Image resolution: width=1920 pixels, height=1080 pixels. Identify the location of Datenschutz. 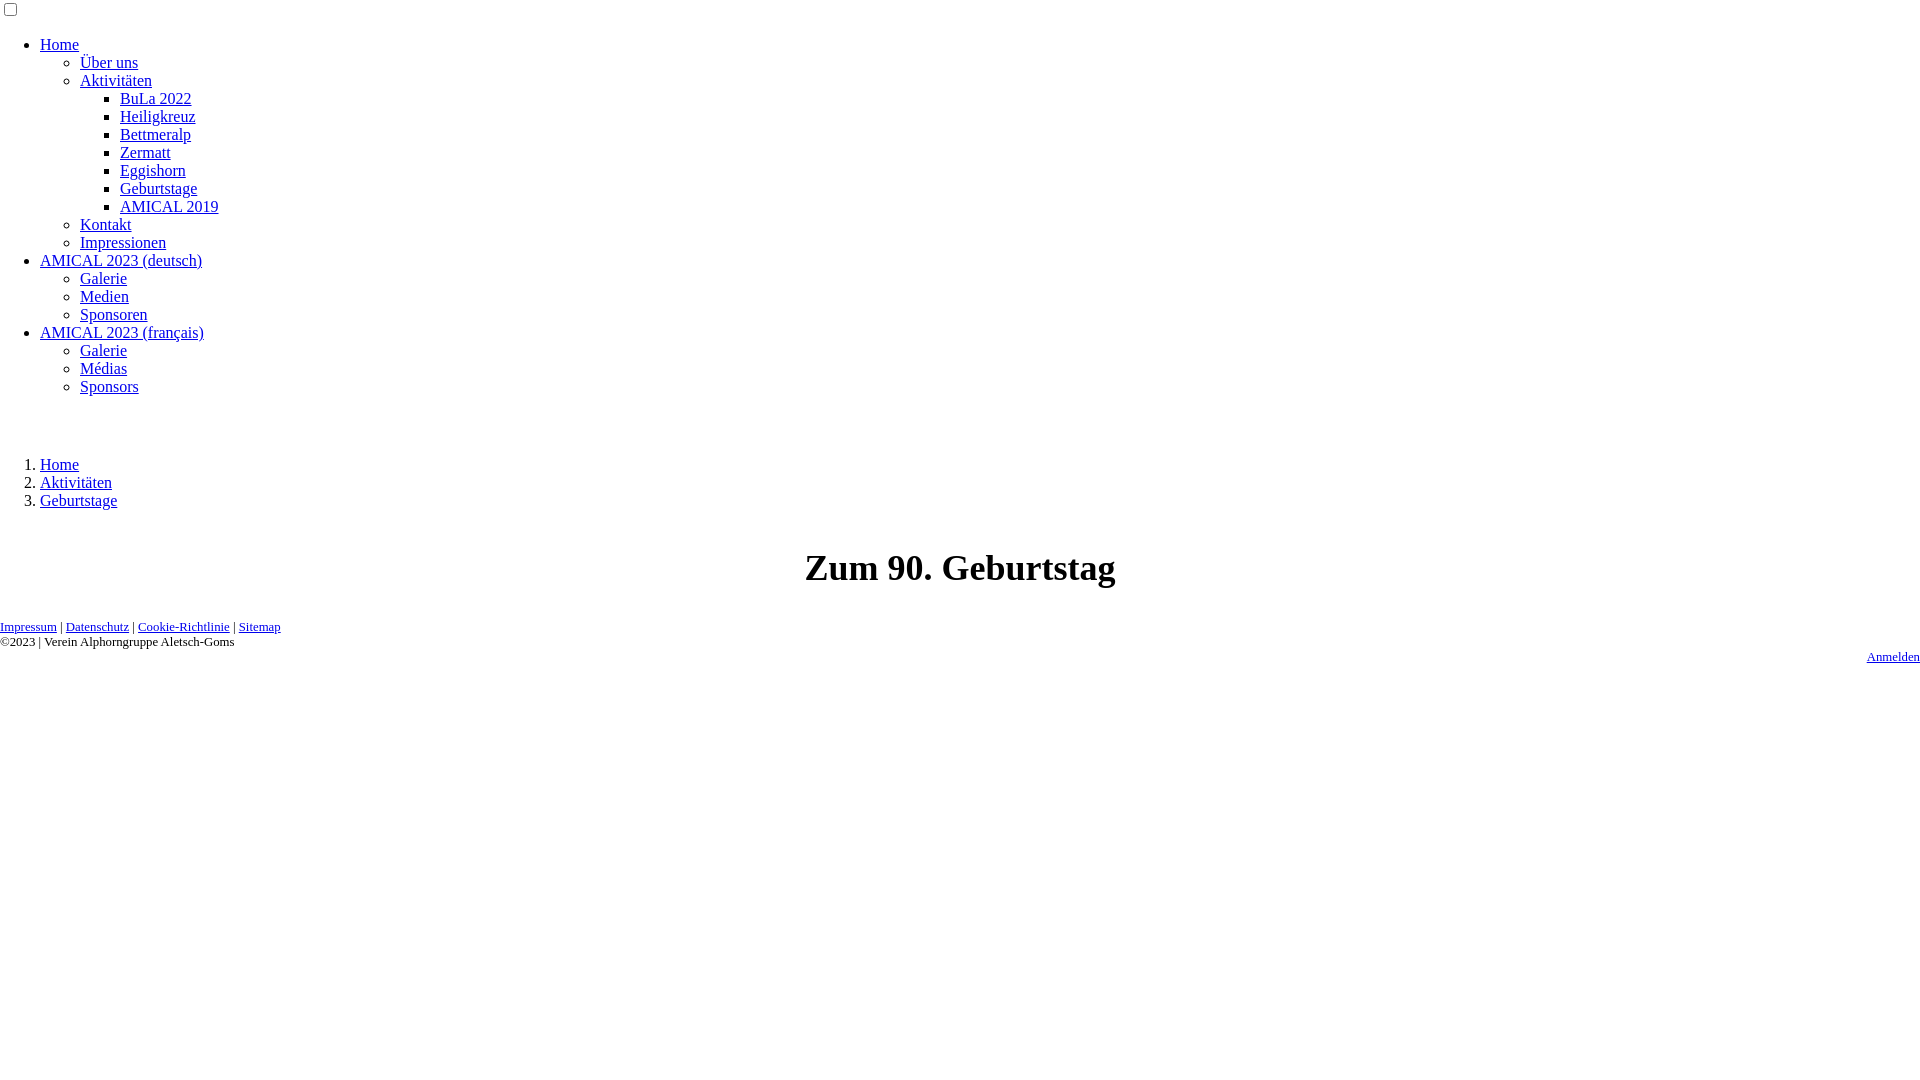
(98, 627).